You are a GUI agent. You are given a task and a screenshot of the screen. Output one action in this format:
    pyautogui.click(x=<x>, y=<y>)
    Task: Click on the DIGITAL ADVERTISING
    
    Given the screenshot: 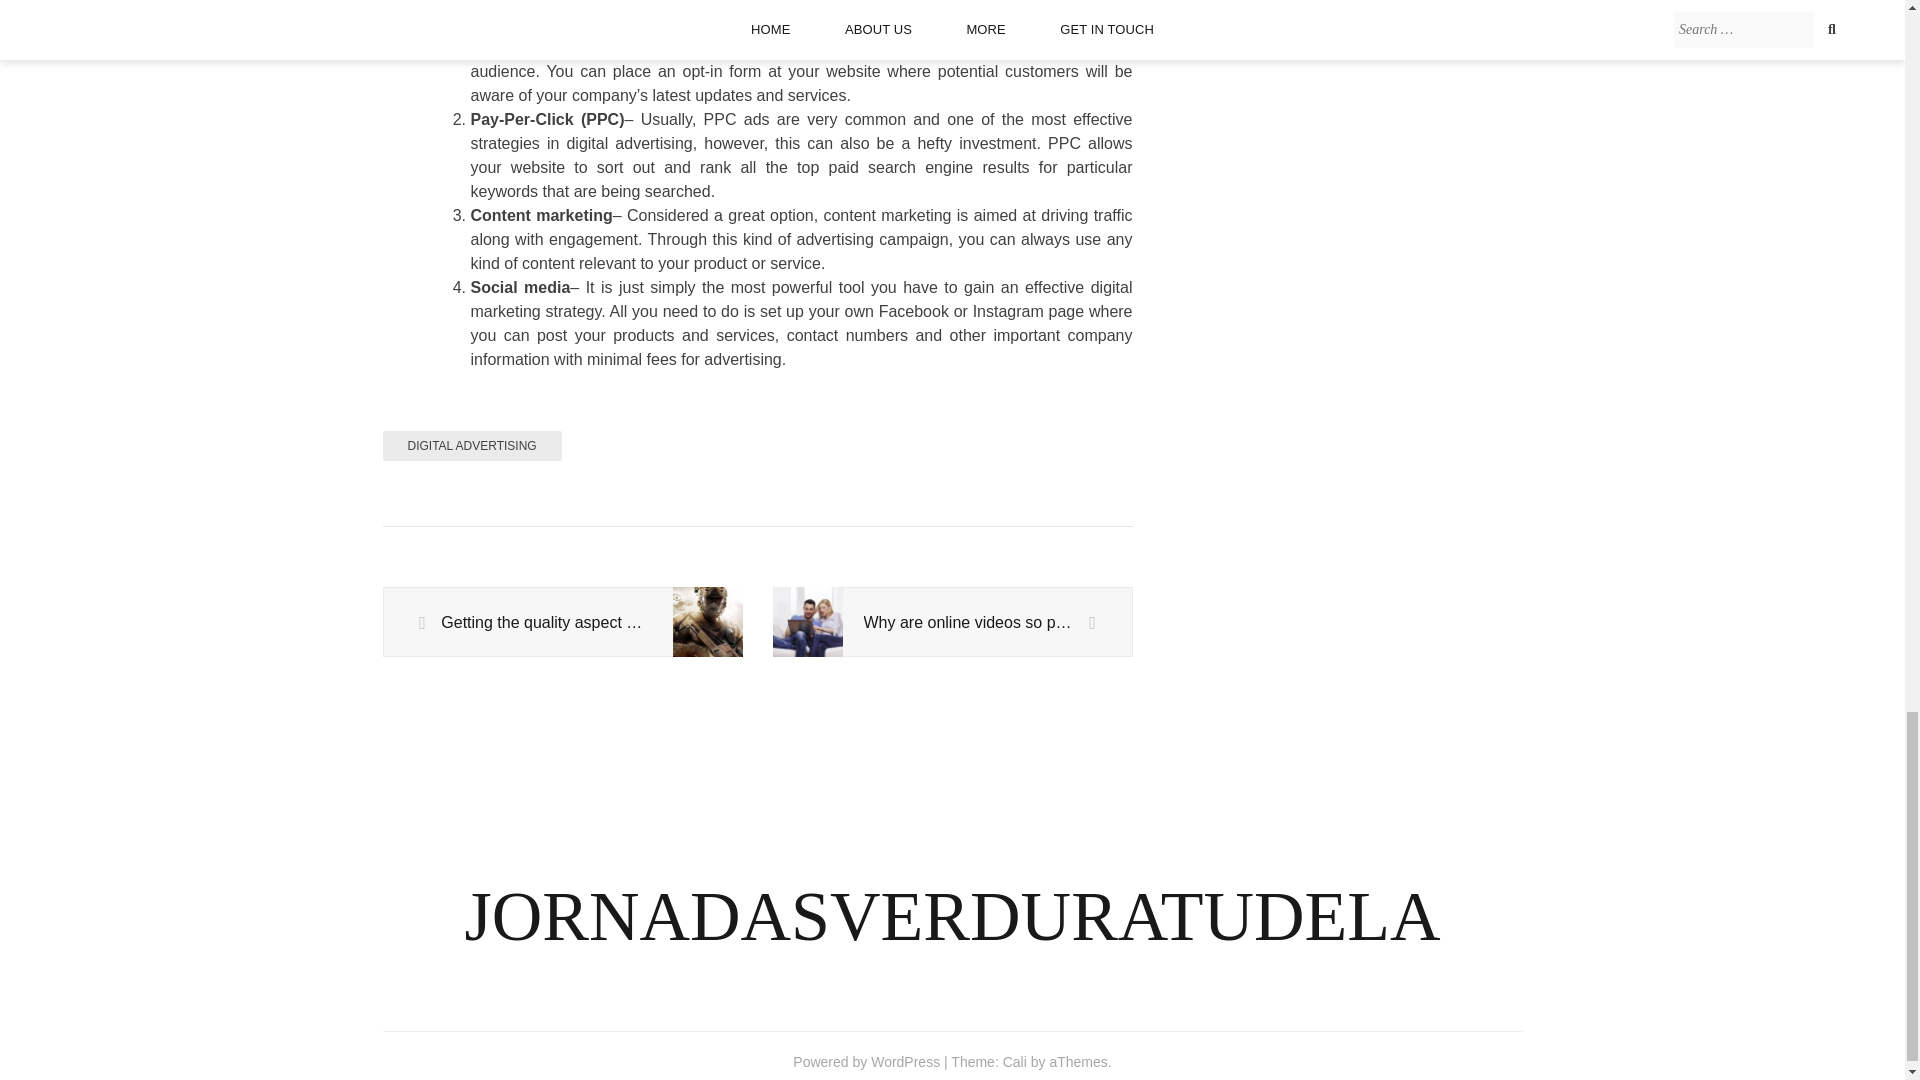 What is the action you would take?
    pyautogui.click(x=471, y=446)
    